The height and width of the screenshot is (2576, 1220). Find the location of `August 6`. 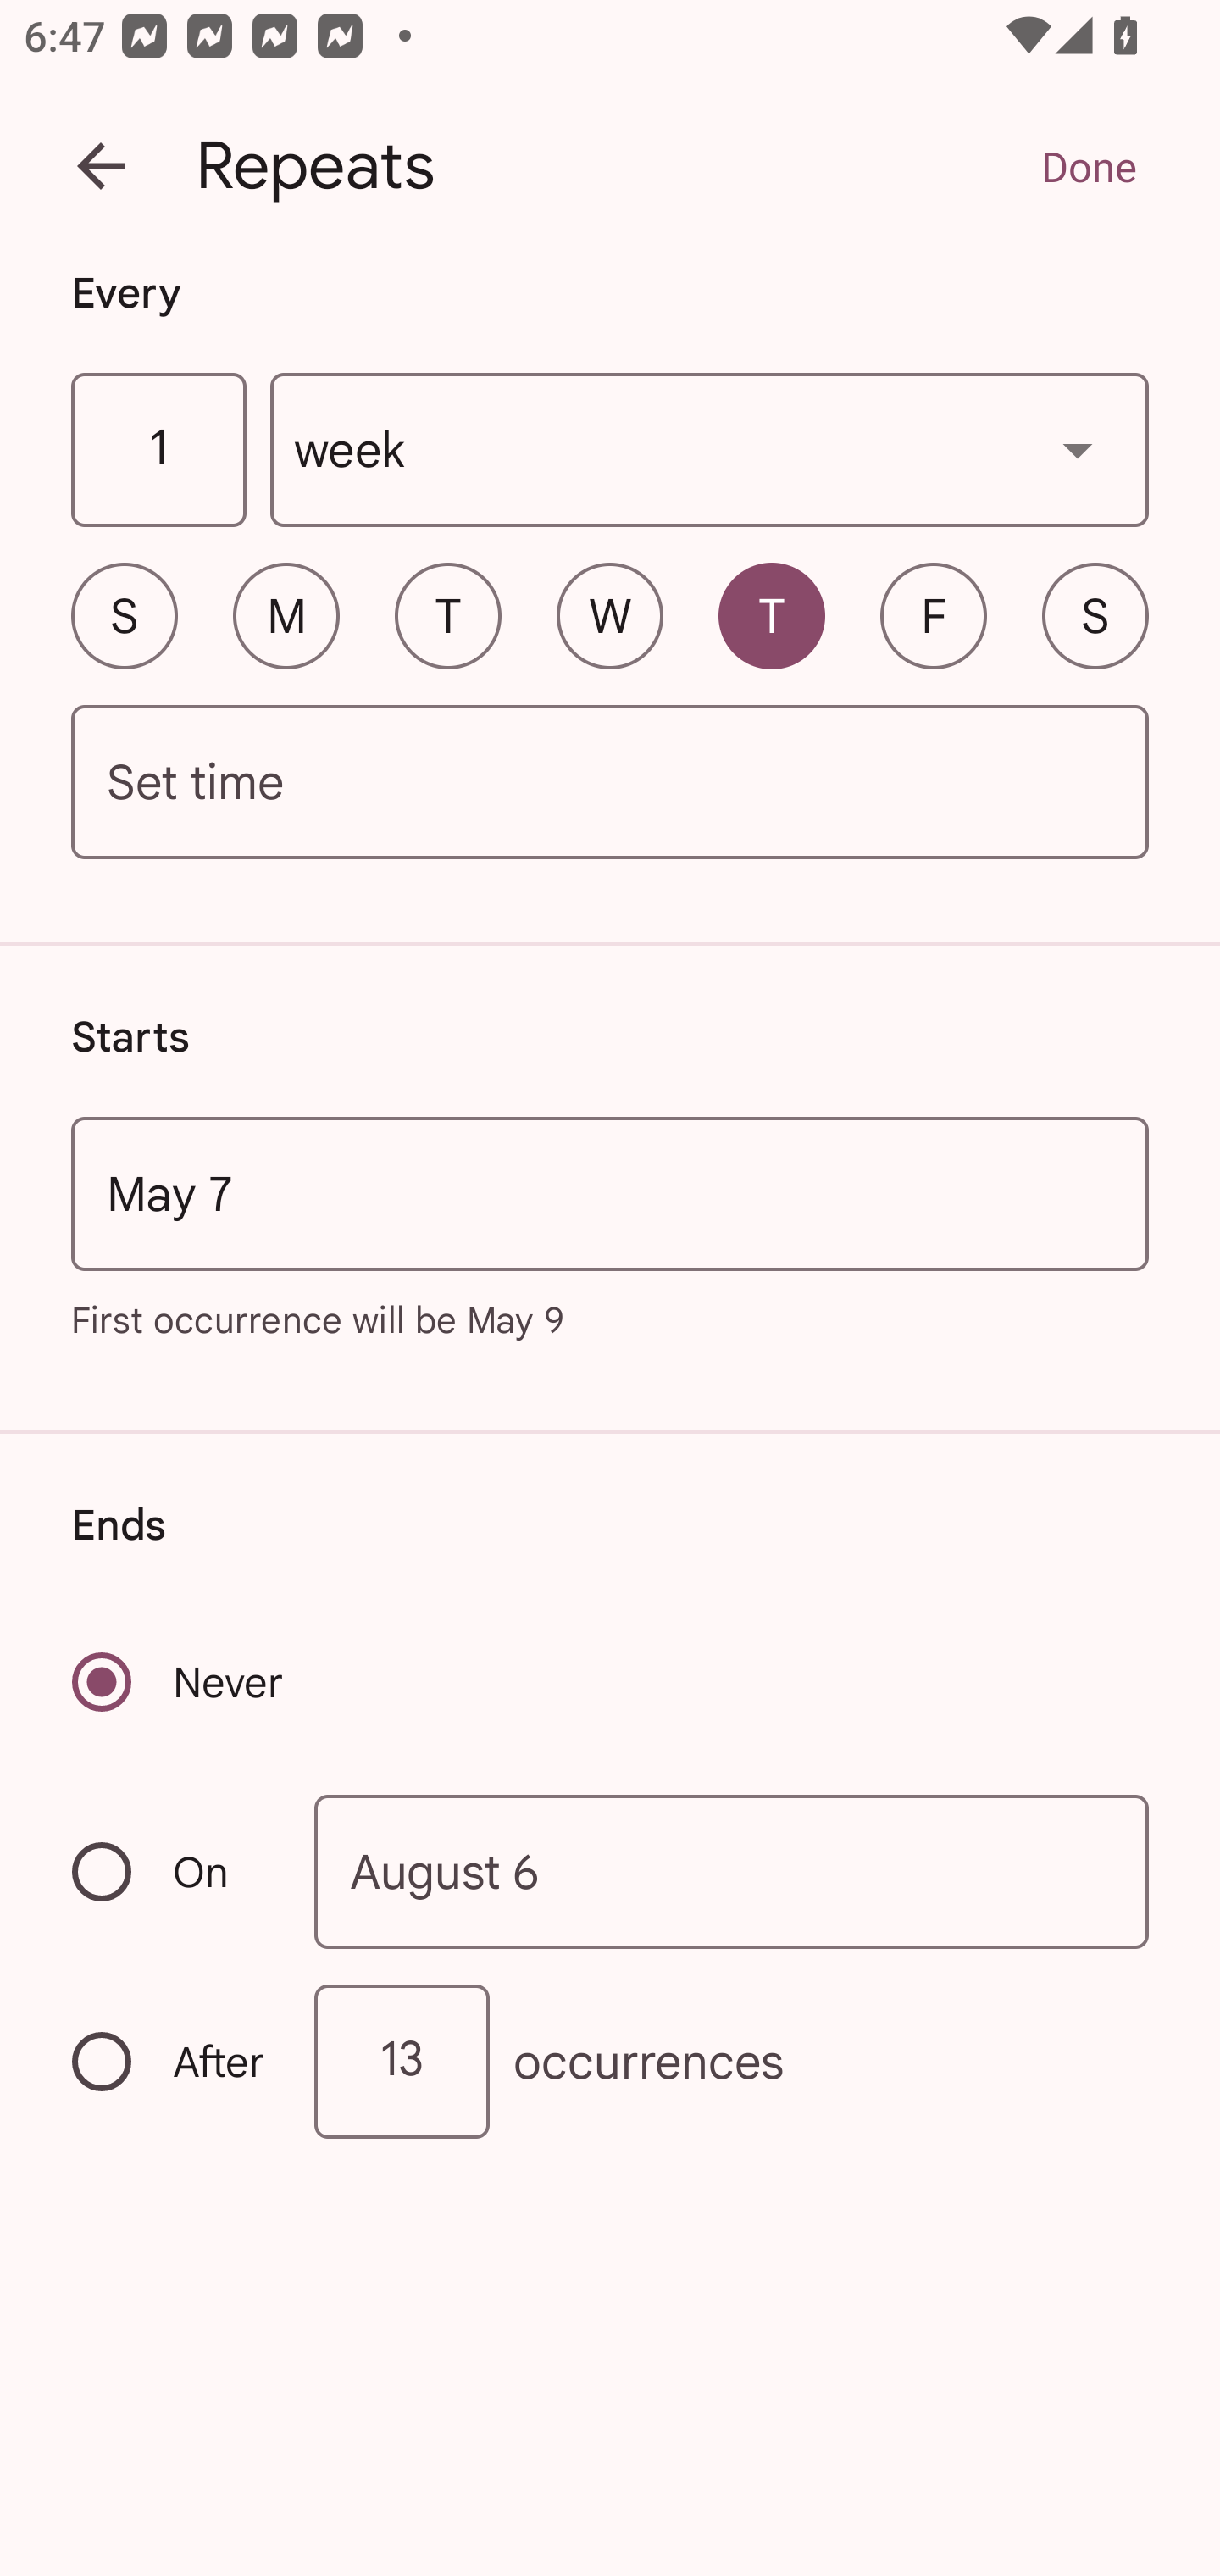

August 6 is located at coordinates (732, 1873).